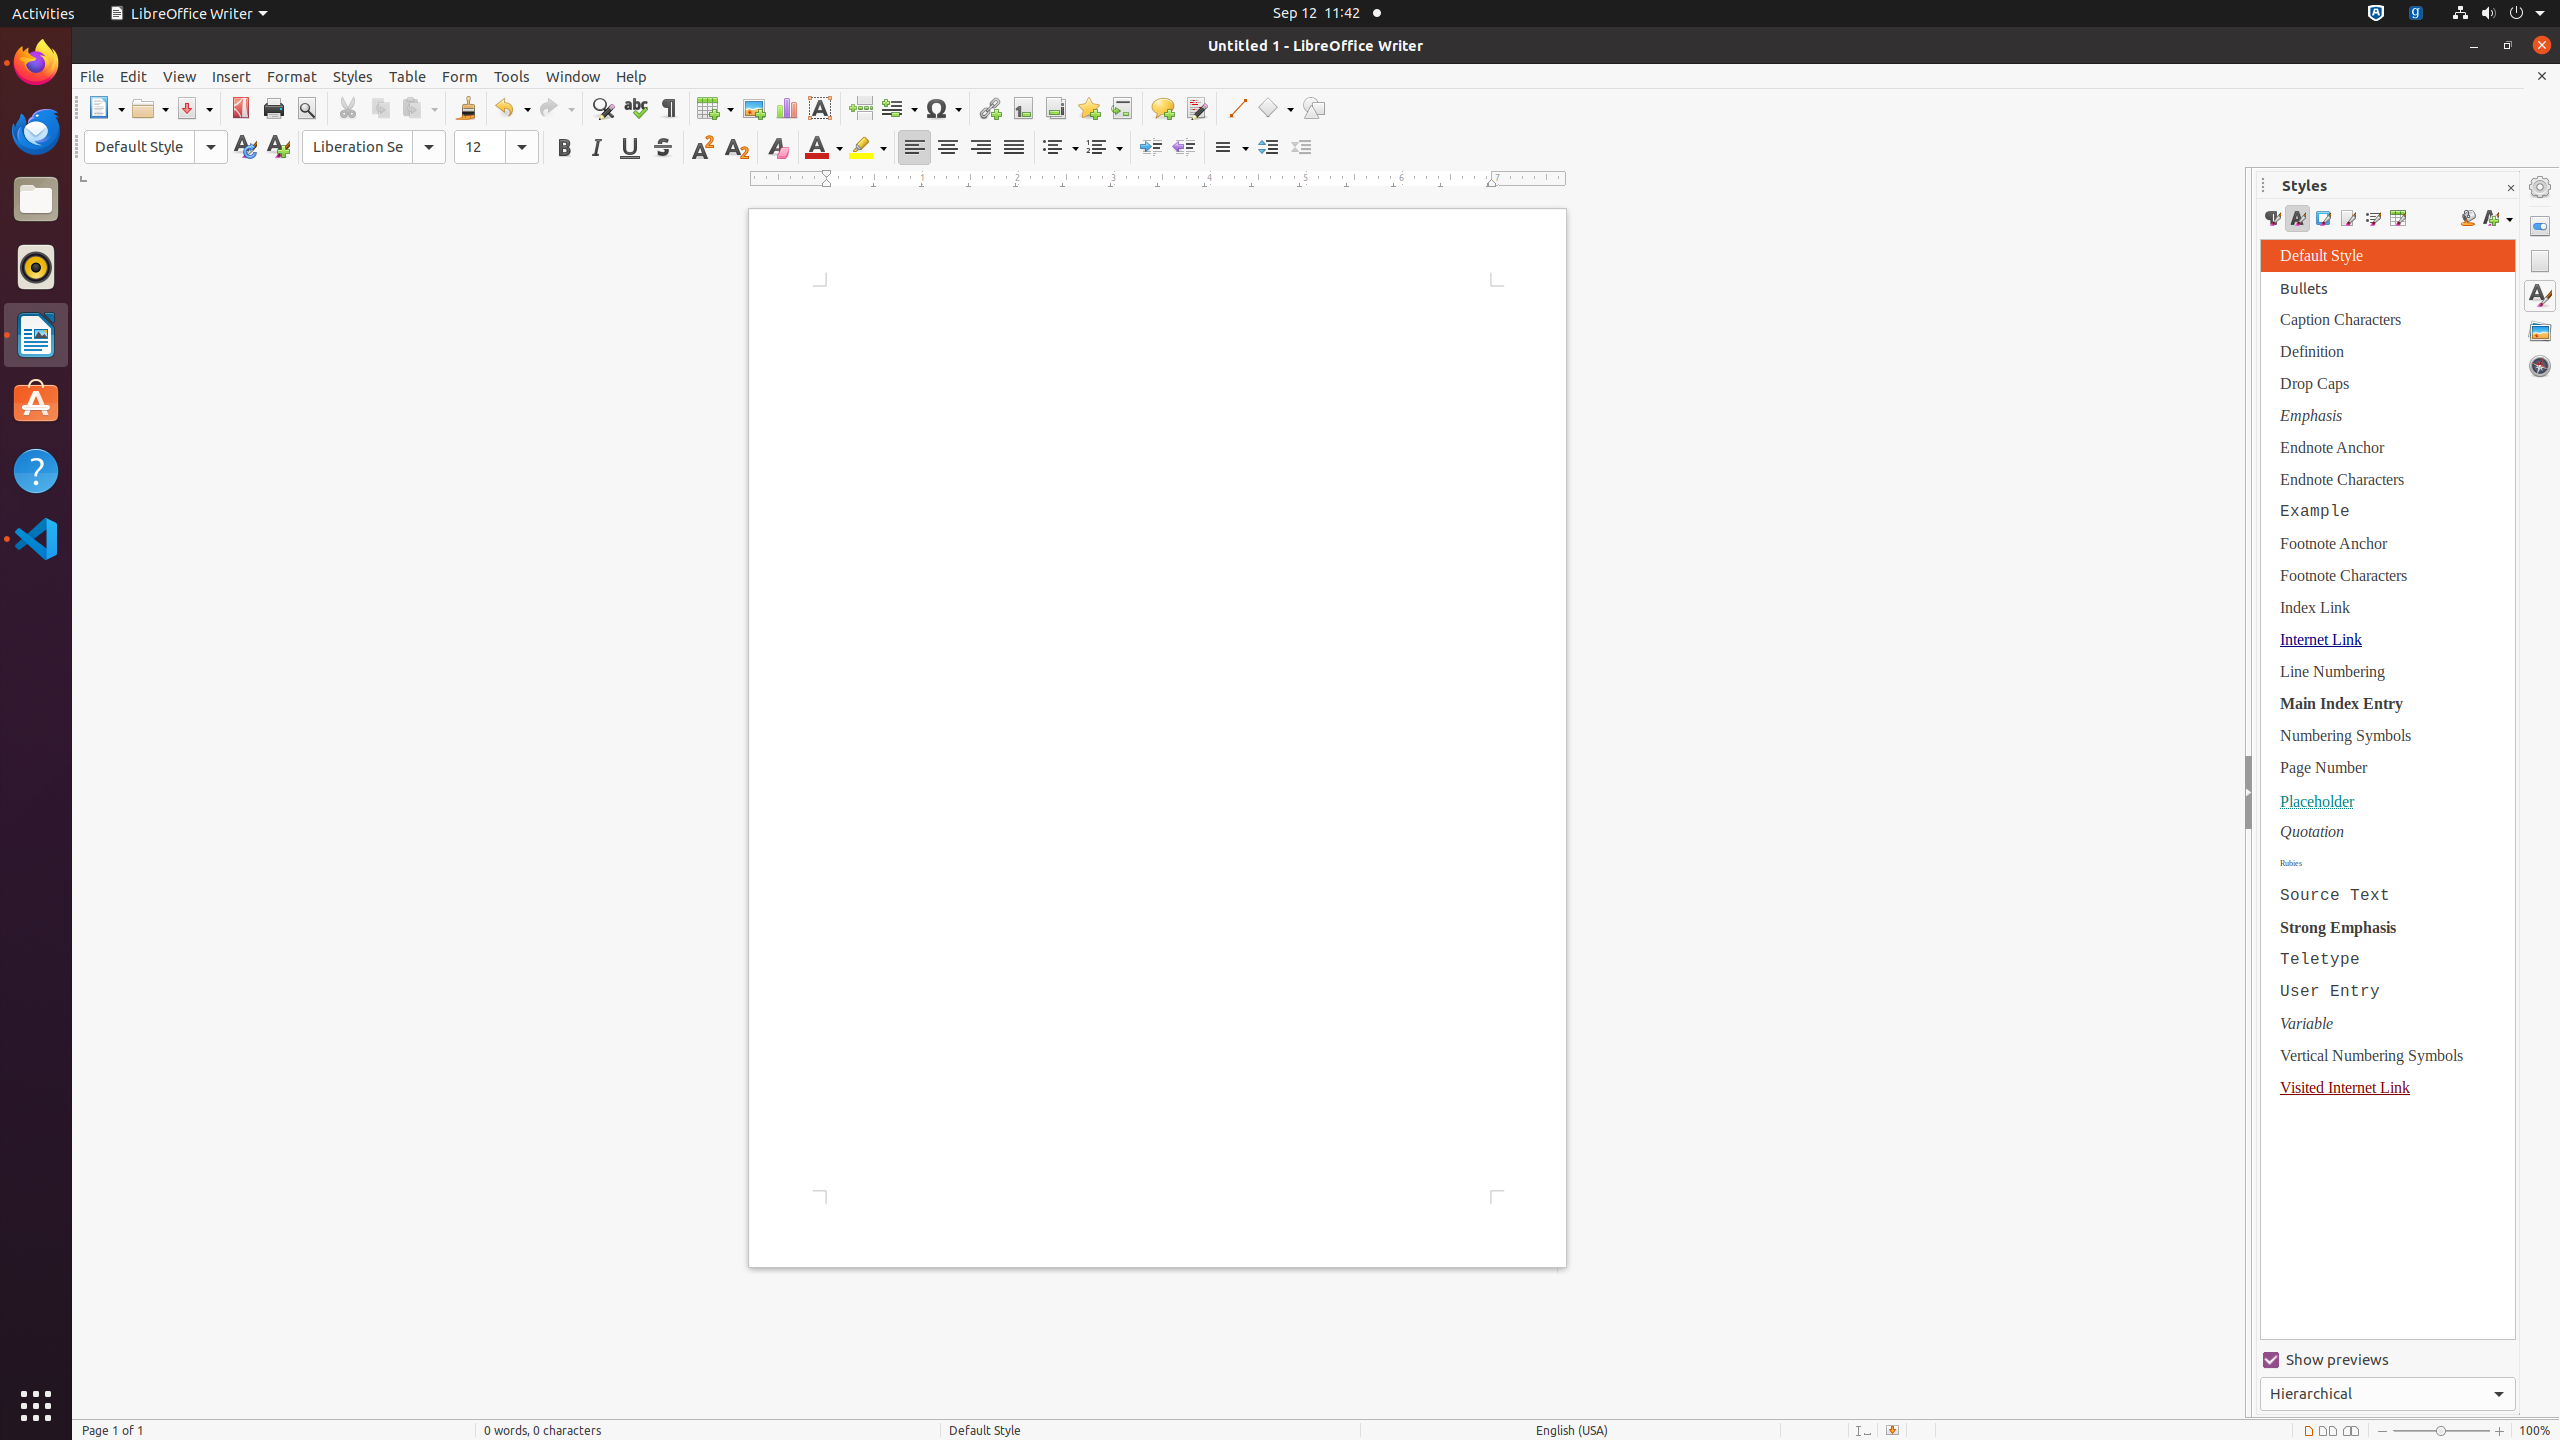 This screenshot has width=2560, height=1440. I want to click on Styles, so click(2540, 296).